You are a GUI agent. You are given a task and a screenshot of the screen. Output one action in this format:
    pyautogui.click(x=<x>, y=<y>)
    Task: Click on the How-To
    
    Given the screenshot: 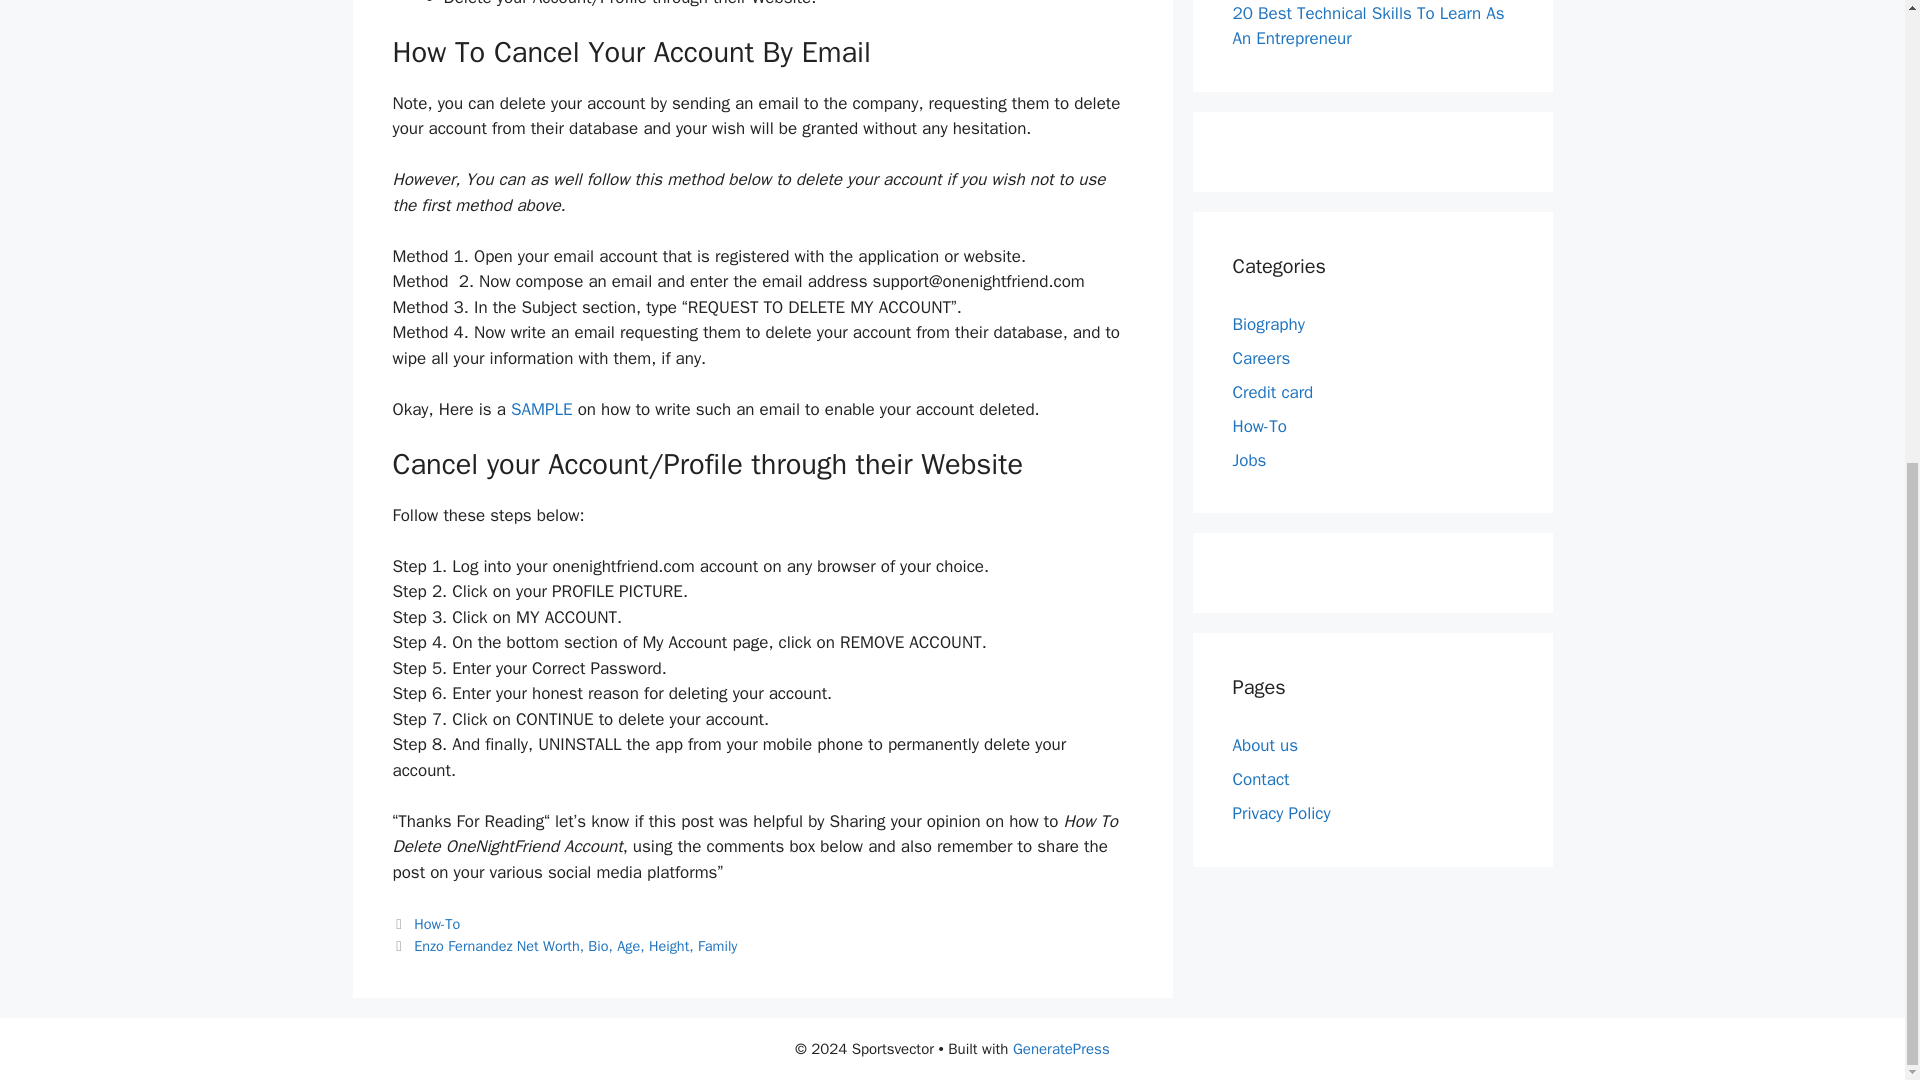 What is the action you would take?
    pyautogui.click(x=437, y=924)
    